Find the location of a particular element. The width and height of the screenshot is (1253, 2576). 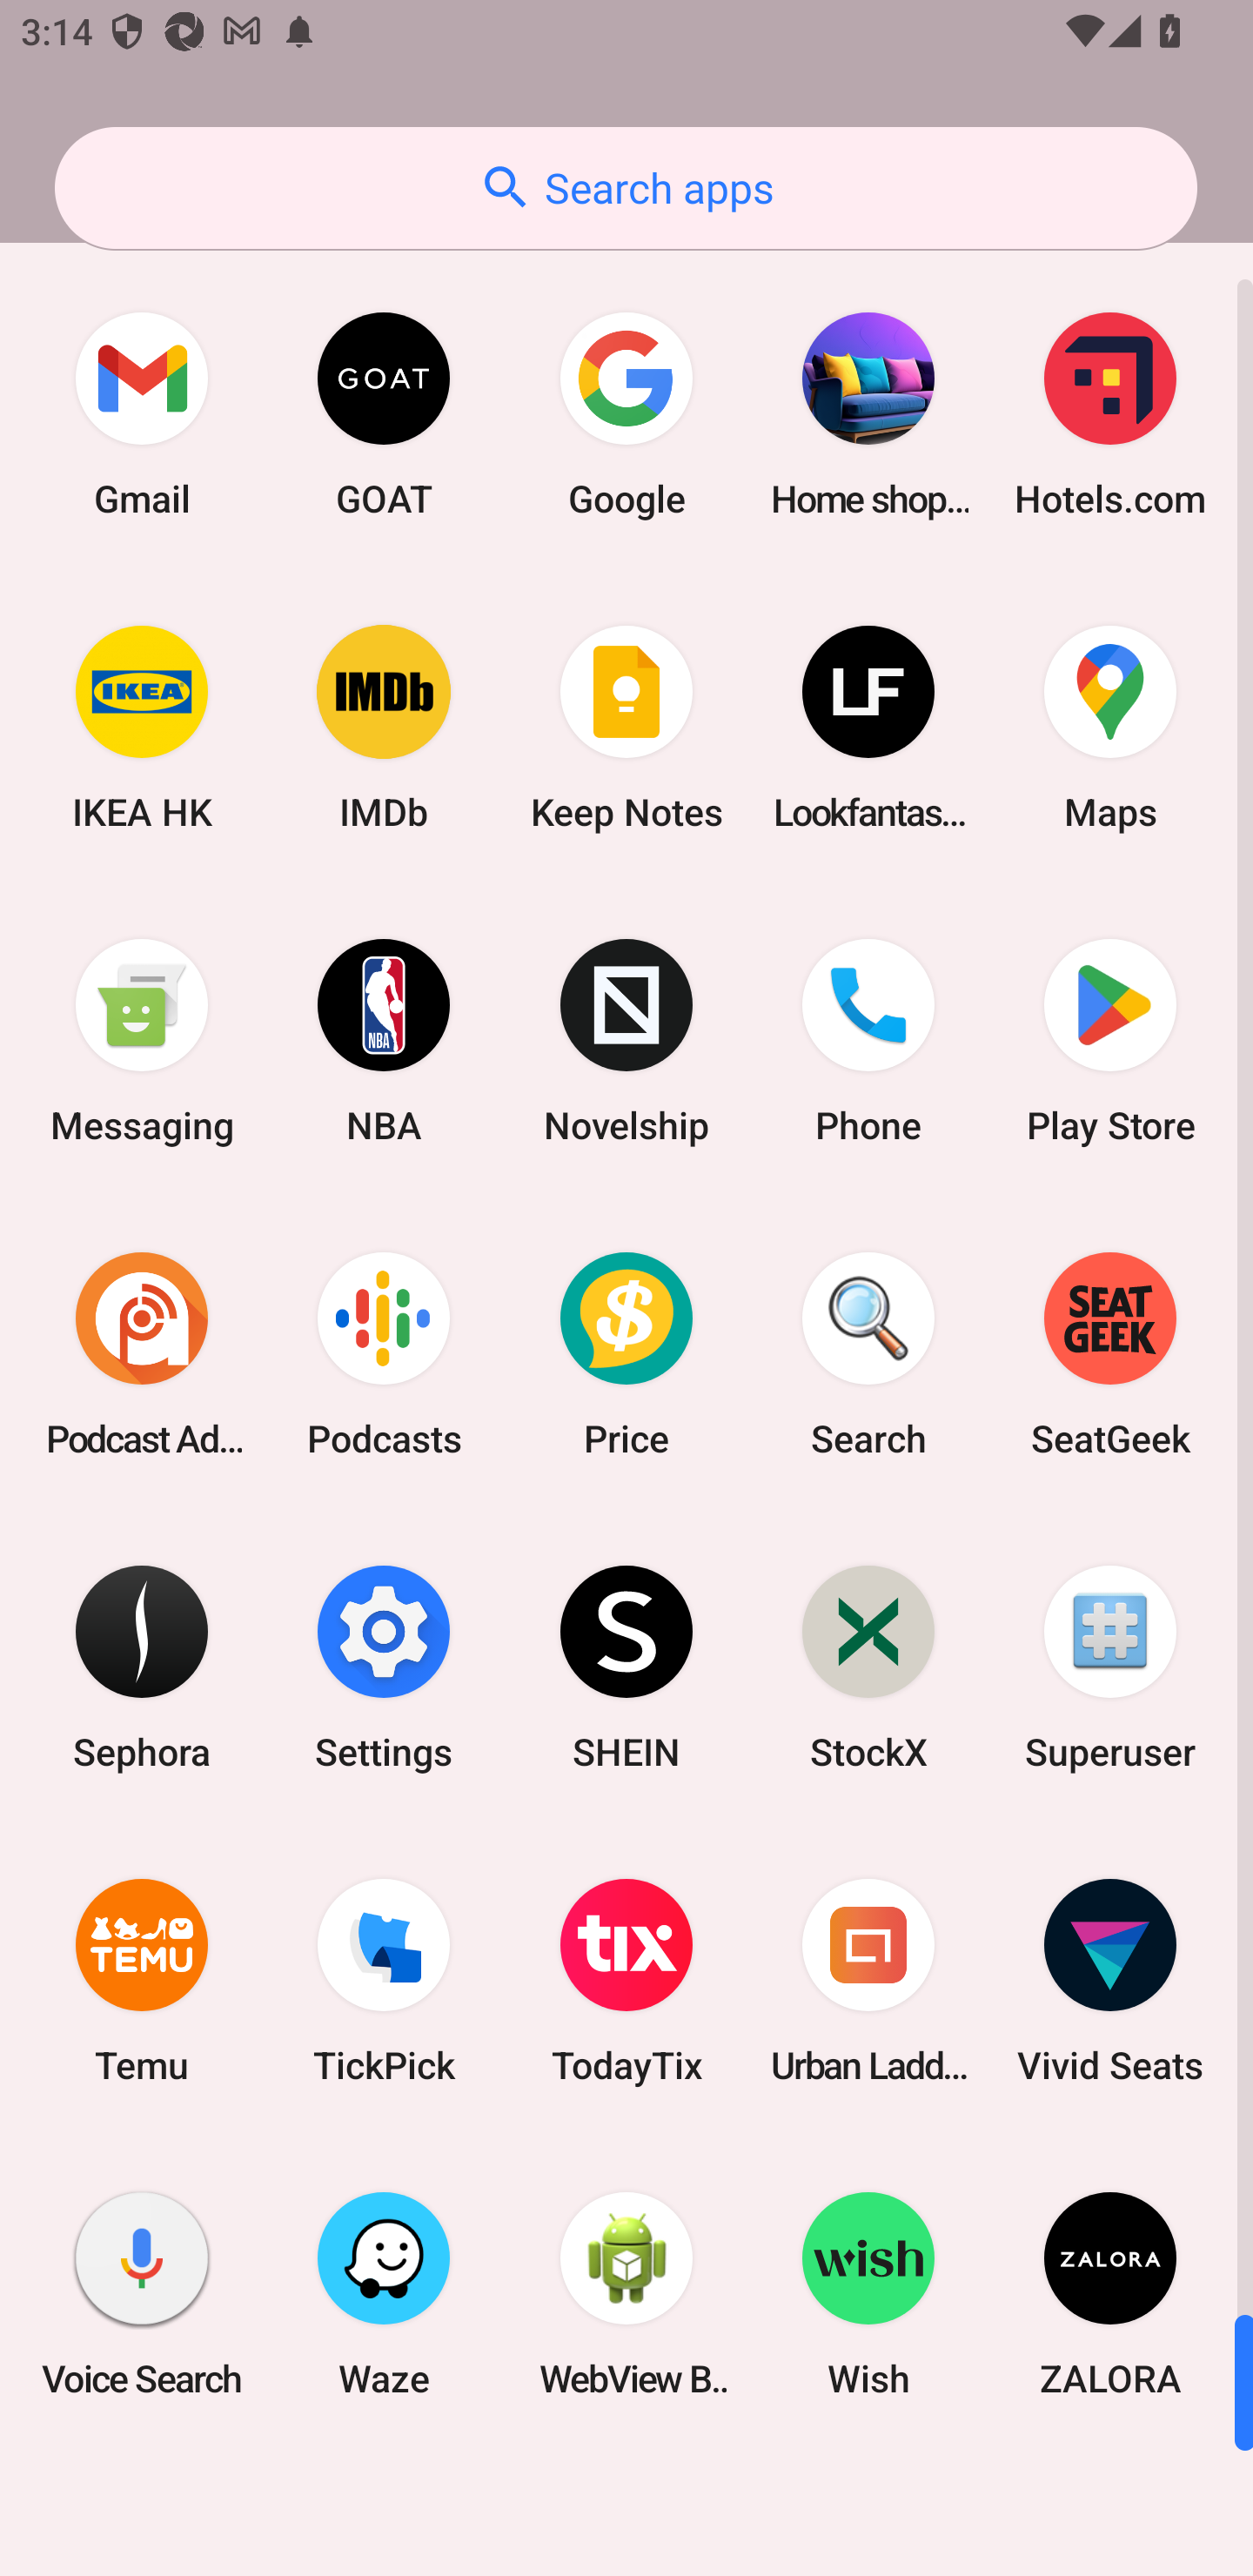

Maps is located at coordinates (1110, 728).